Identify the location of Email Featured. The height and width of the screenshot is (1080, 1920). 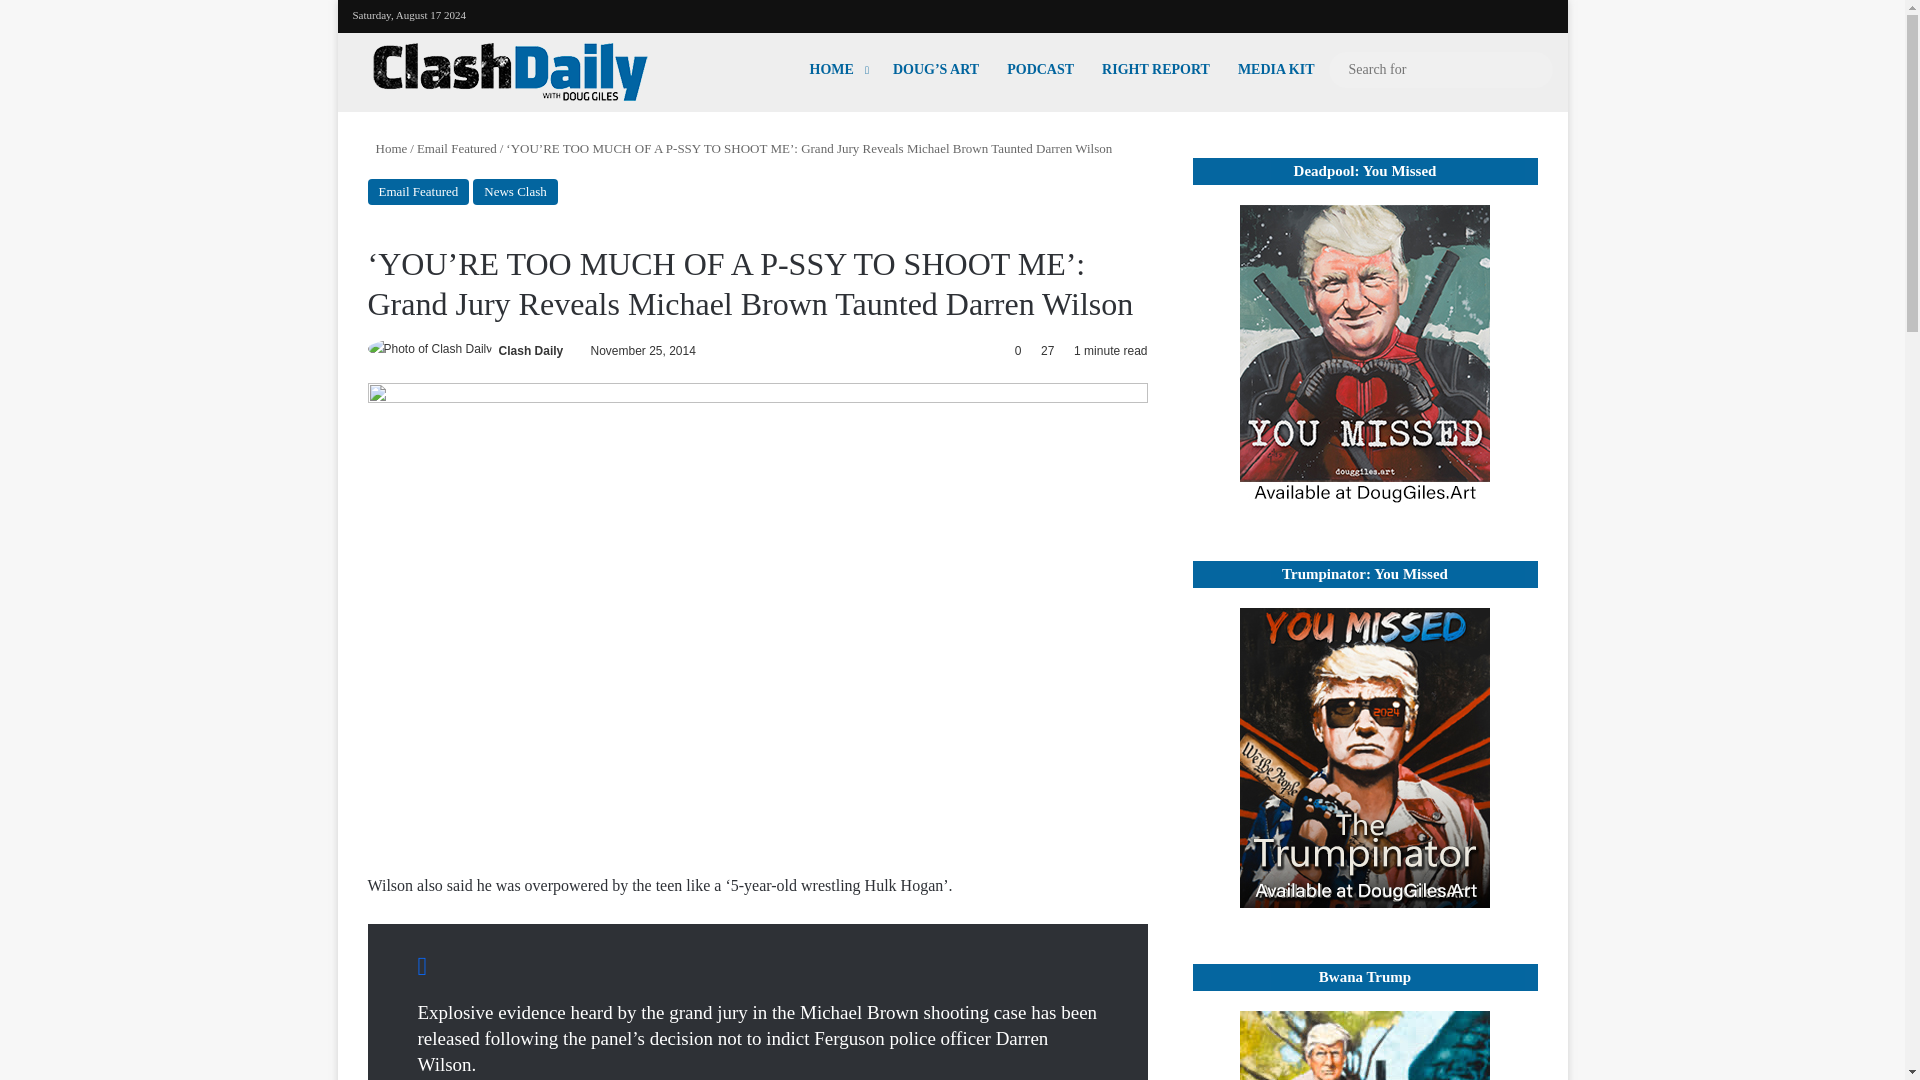
(419, 192).